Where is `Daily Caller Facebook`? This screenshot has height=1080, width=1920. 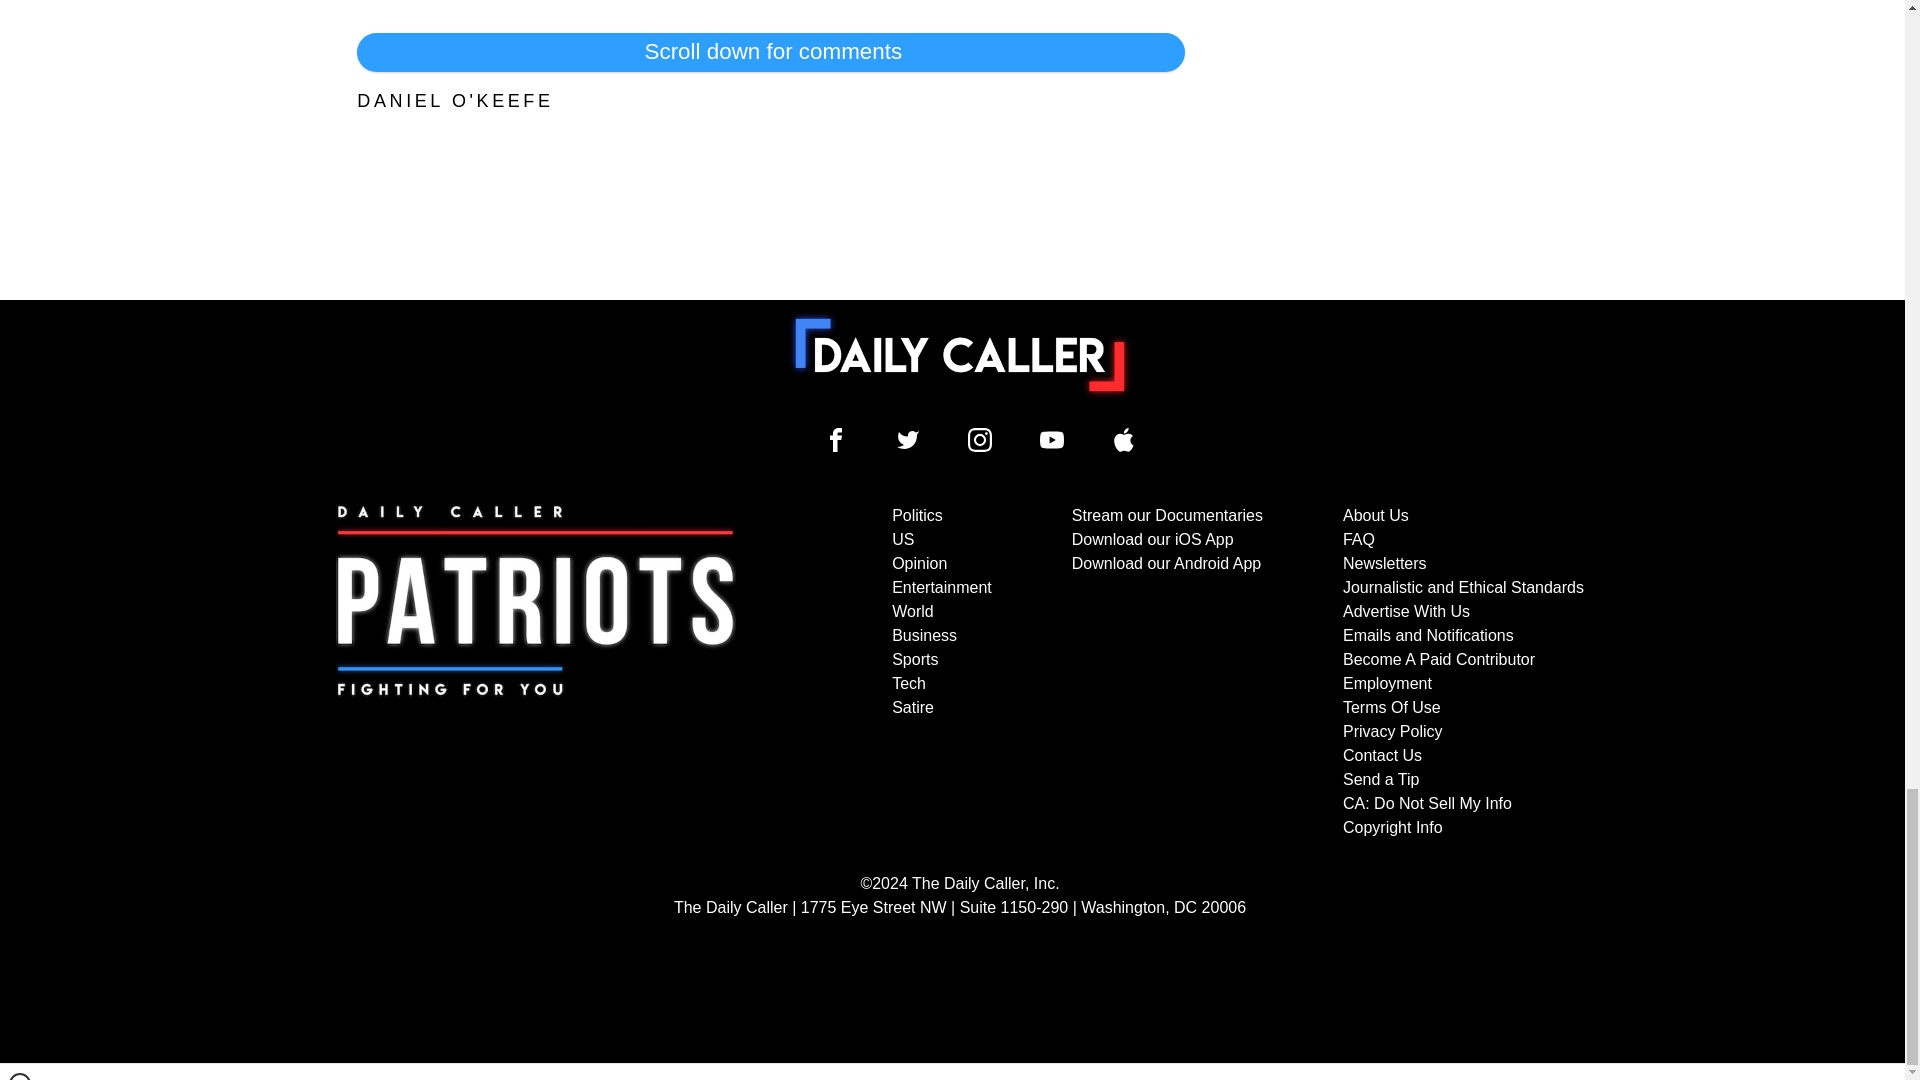 Daily Caller Facebook is located at coordinates (836, 440).